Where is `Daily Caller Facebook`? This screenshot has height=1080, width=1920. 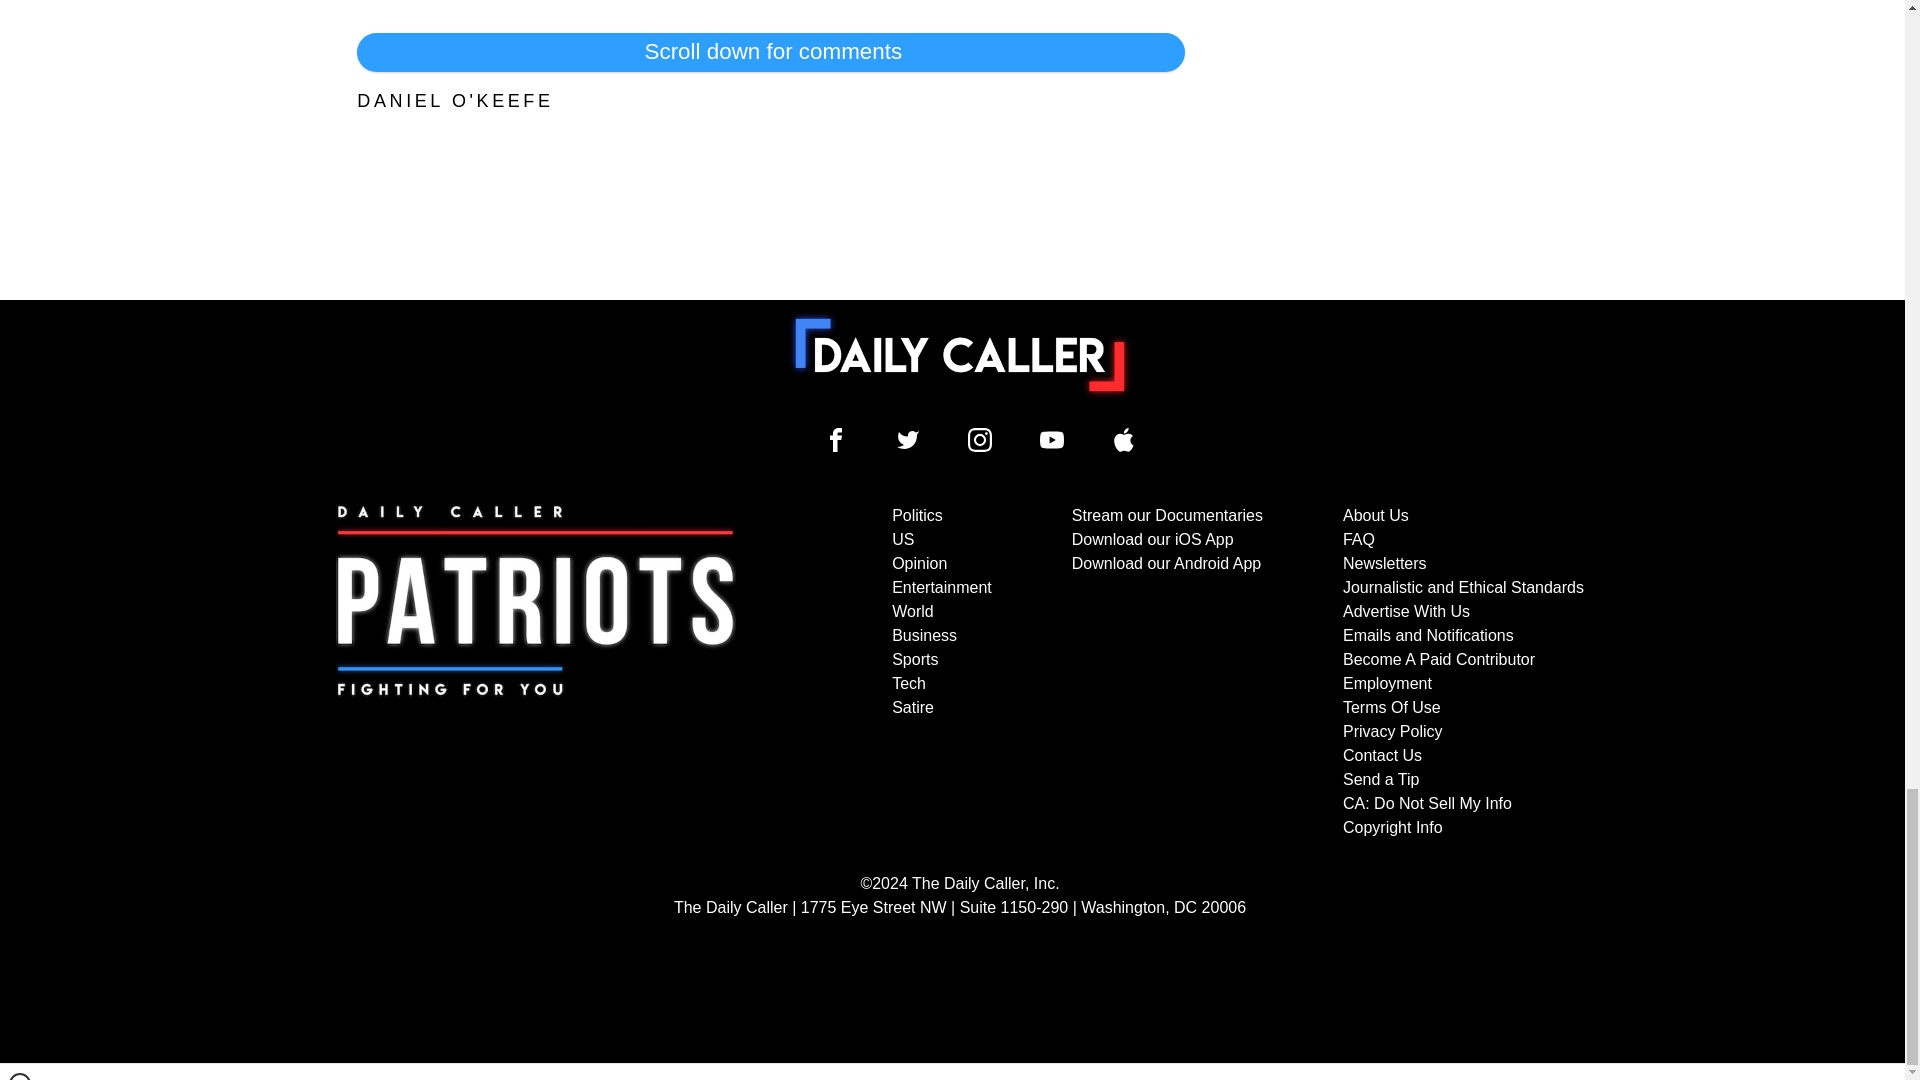 Daily Caller Facebook is located at coordinates (836, 440).